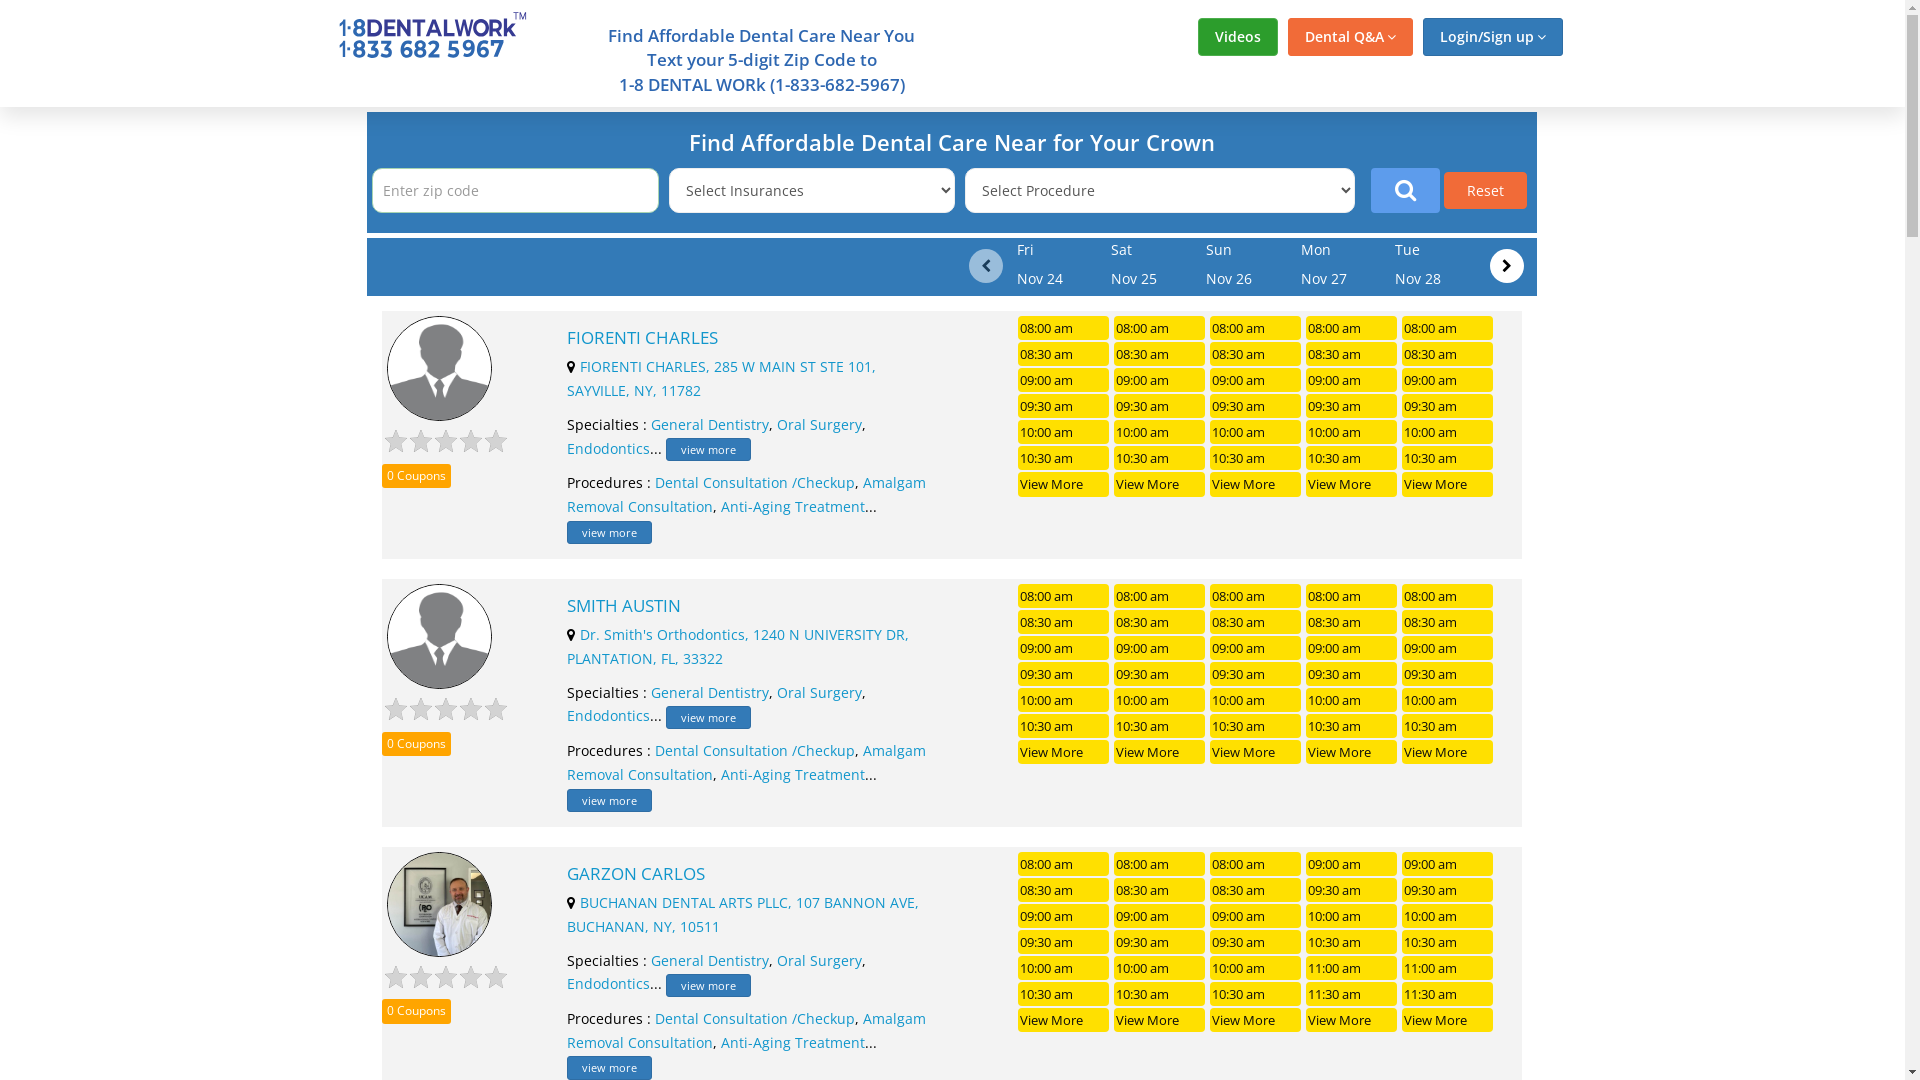  Describe the element at coordinates (1352, 752) in the screenshot. I see `View More` at that location.